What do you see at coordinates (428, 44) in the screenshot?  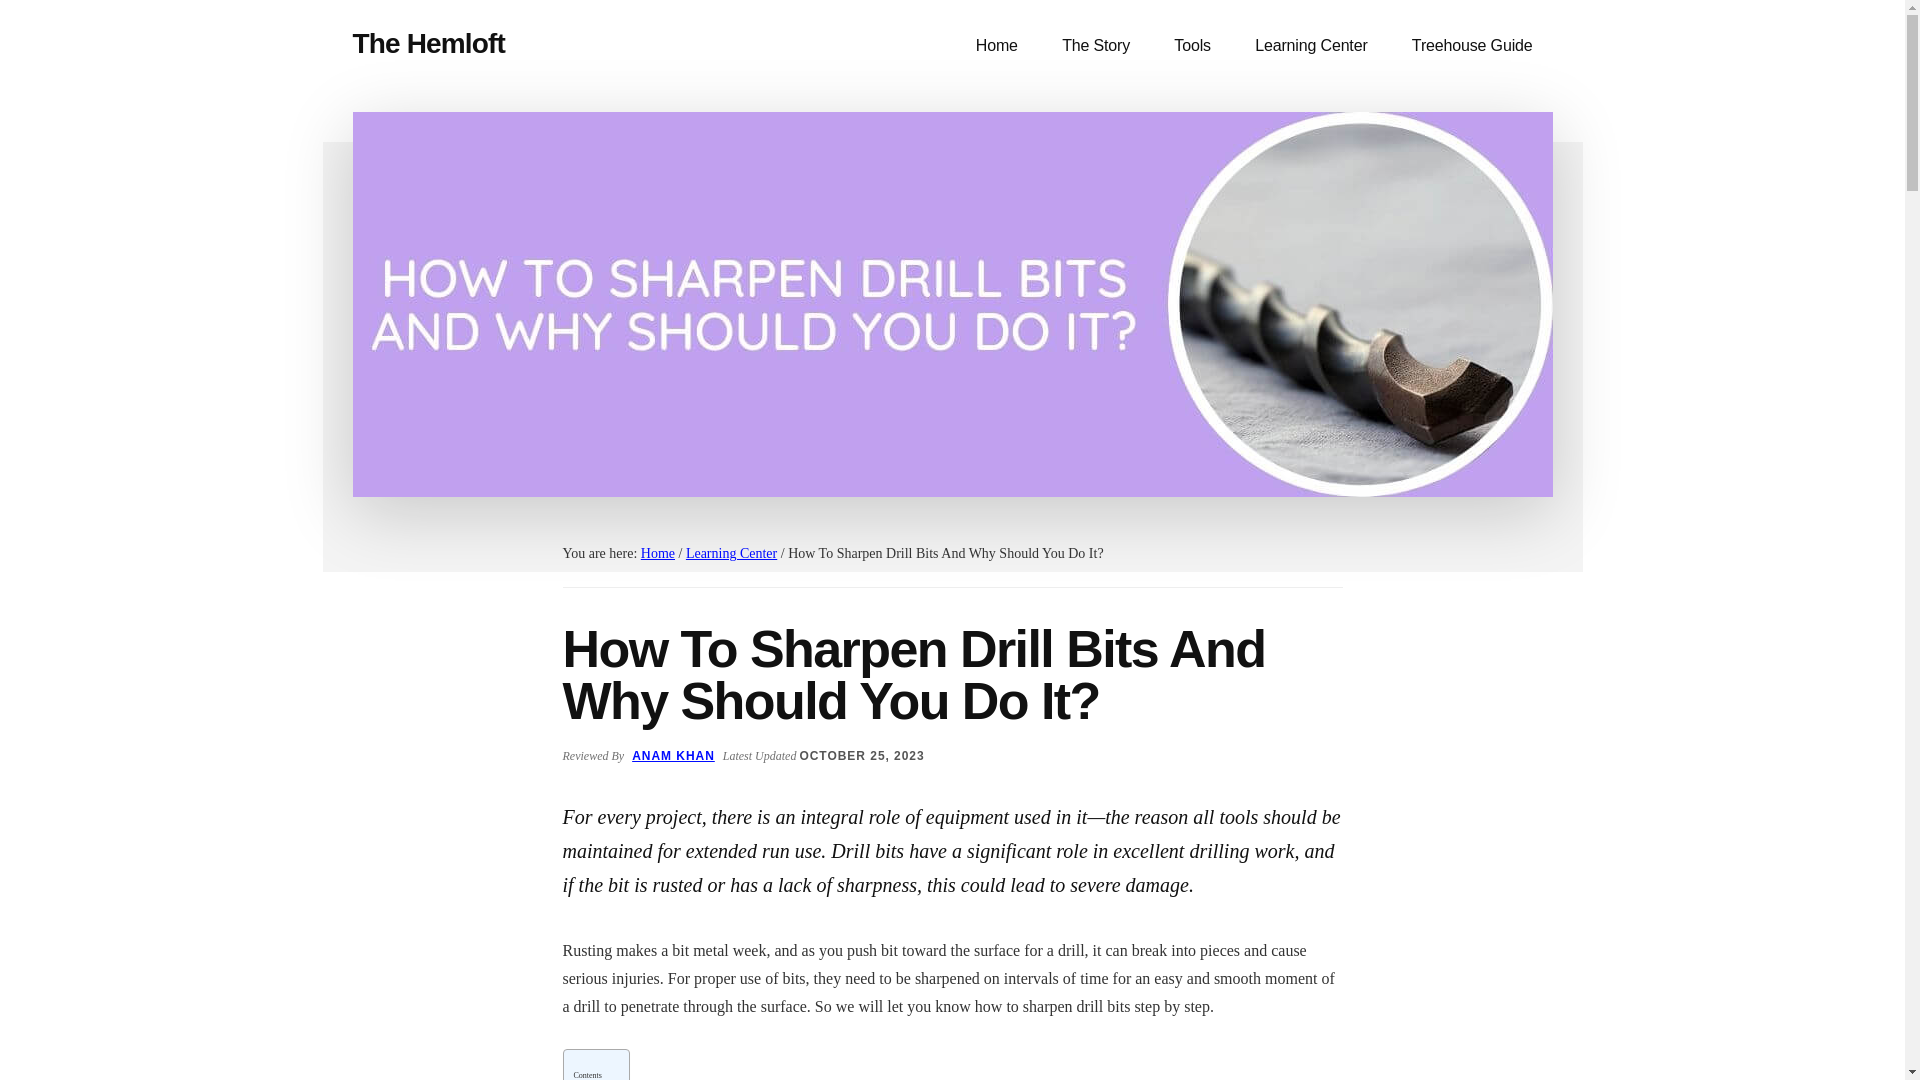 I see `The Hemloft` at bounding box center [428, 44].